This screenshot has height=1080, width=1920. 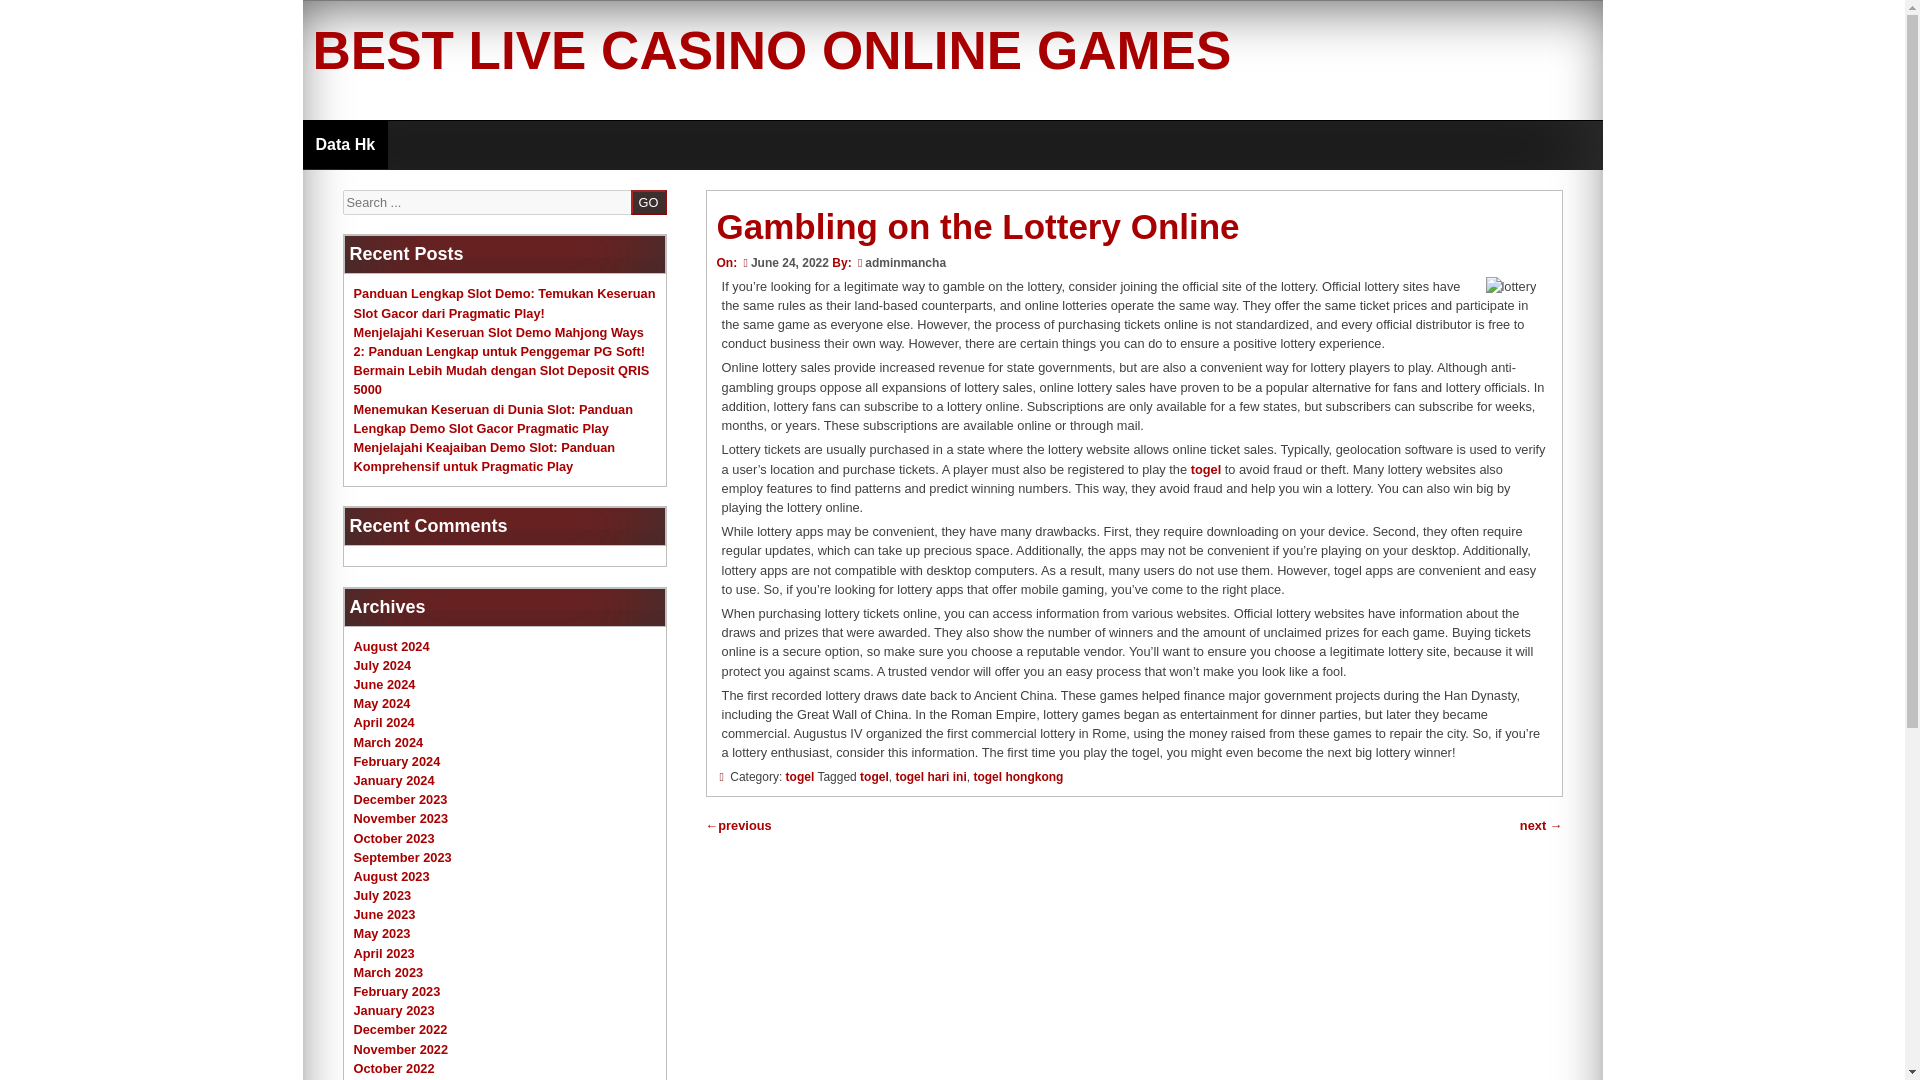 What do you see at coordinates (382, 894) in the screenshot?
I see `July 2023` at bounding box center [382, 894].